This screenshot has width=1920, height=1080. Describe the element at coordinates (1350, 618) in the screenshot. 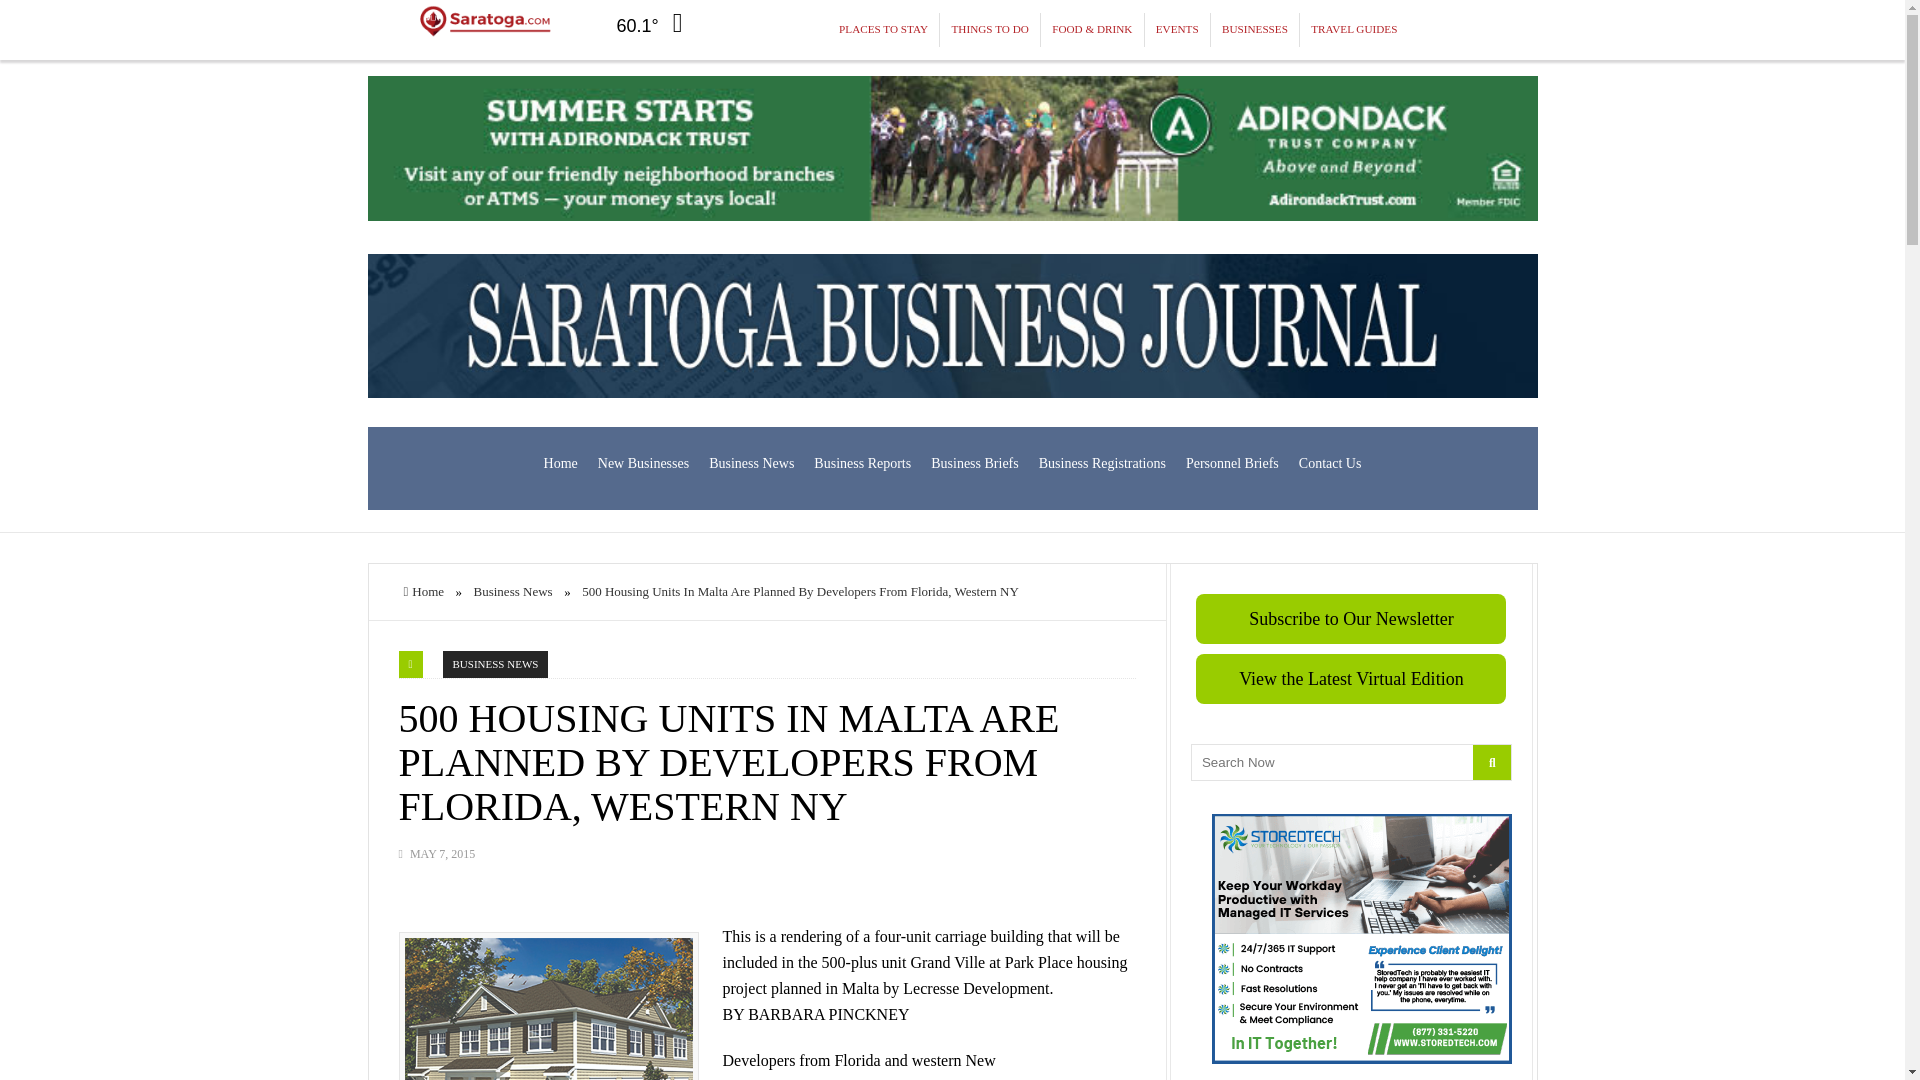

I see `Subscribe to Our Newsletter` at that location.